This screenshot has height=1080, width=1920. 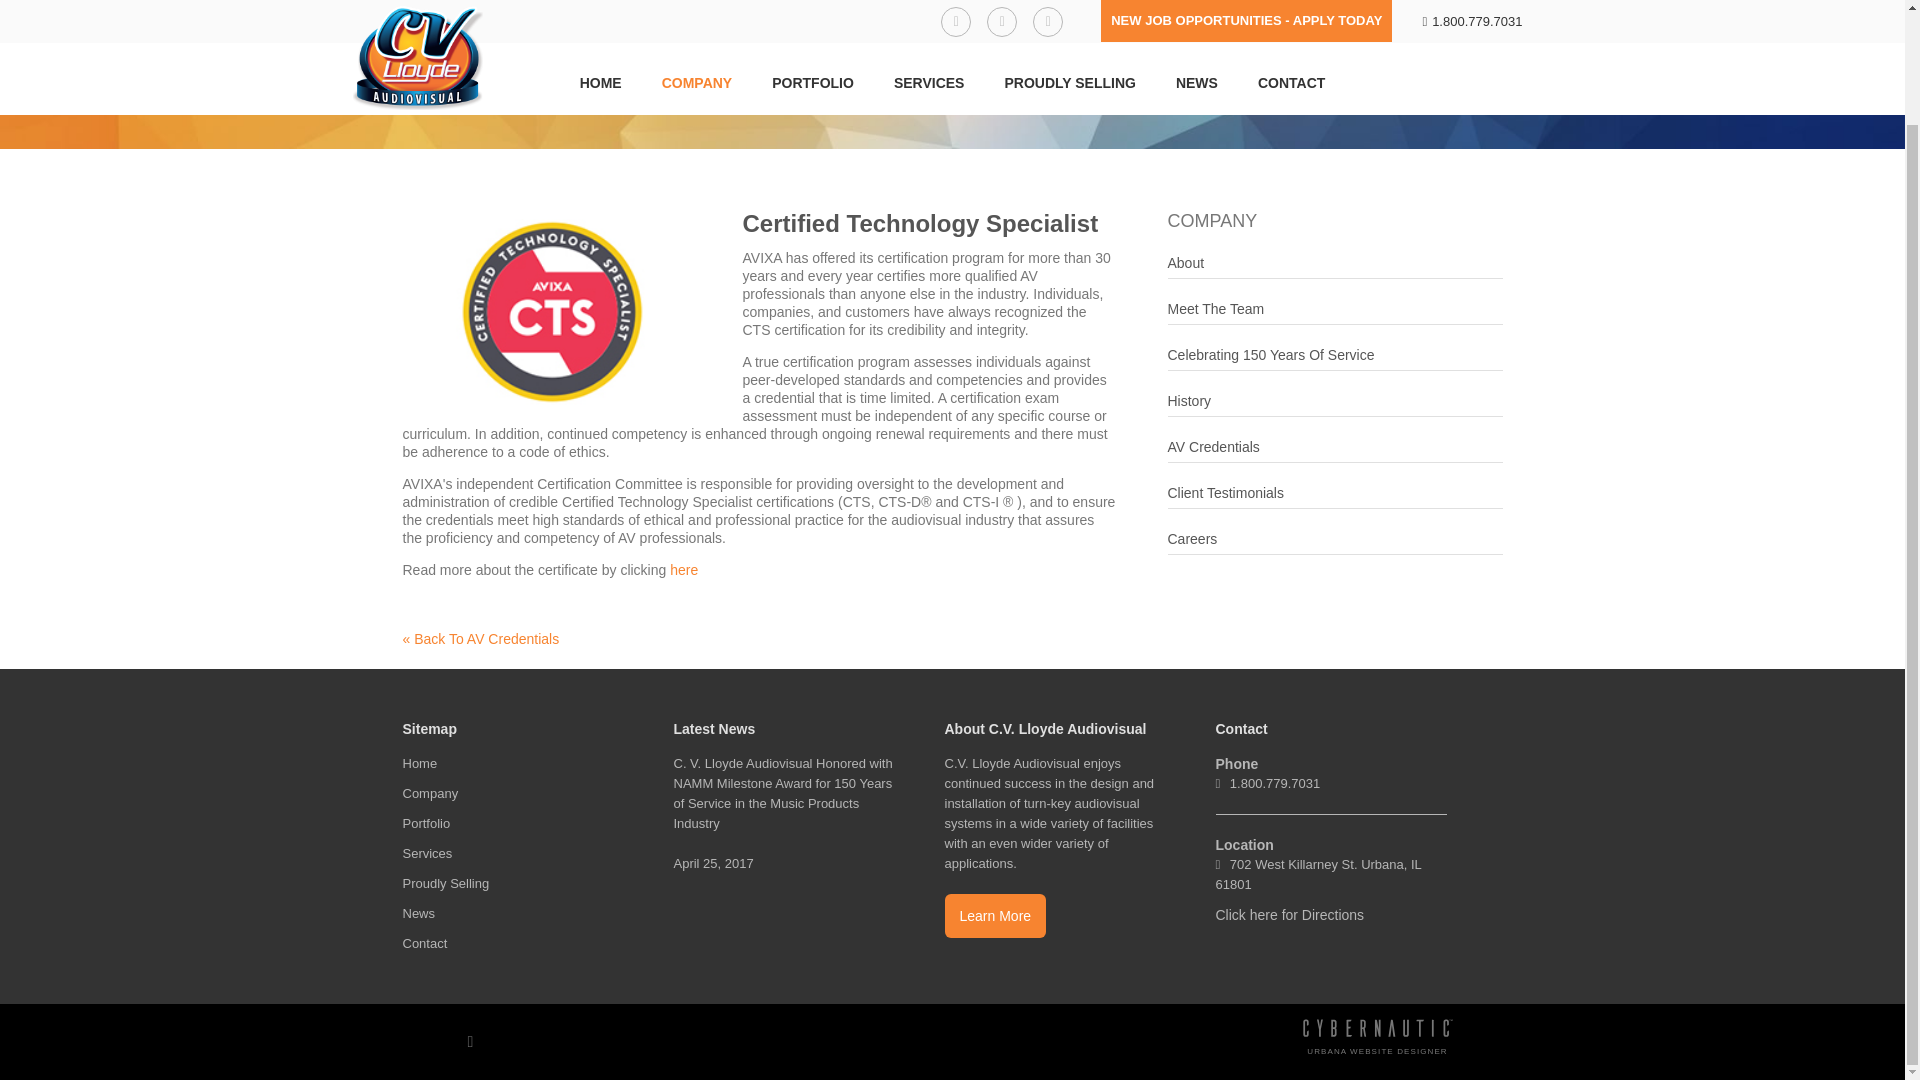 I want to click on AV Credentials, so click(x=1335, y=450).